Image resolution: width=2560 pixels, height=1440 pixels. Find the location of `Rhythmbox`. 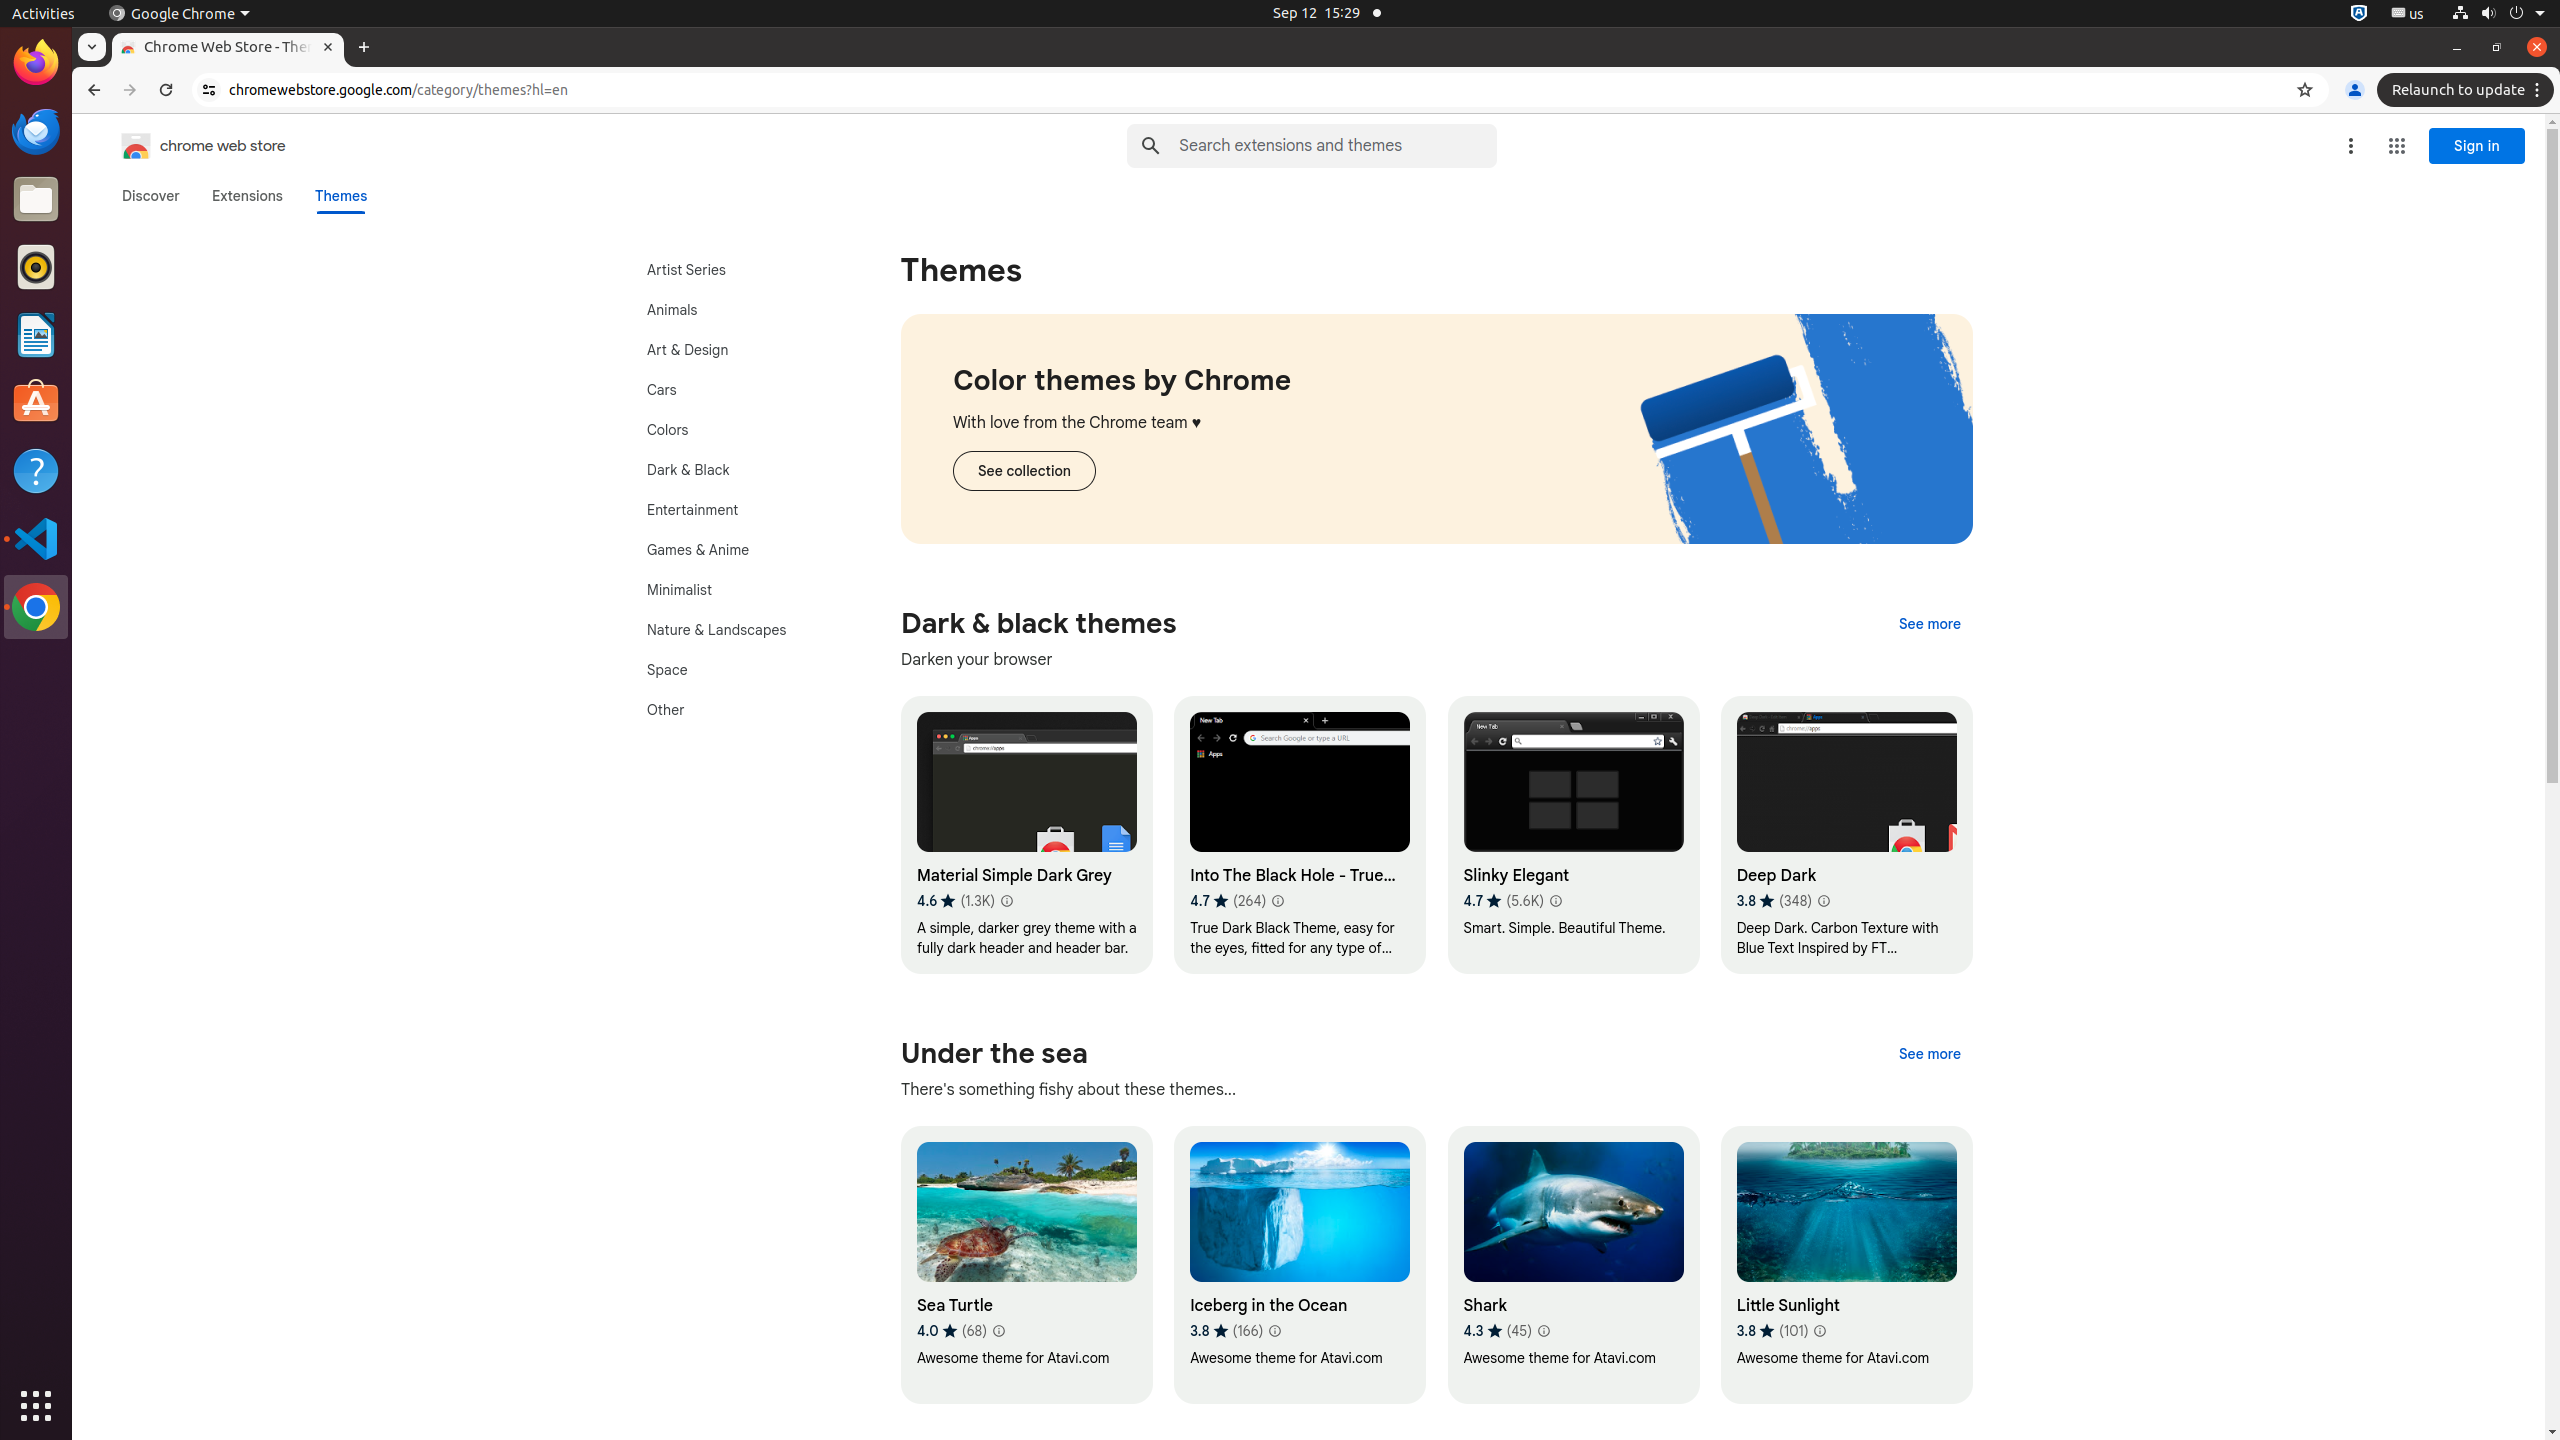

Rhythmbox is located at coordinates (36, 267).